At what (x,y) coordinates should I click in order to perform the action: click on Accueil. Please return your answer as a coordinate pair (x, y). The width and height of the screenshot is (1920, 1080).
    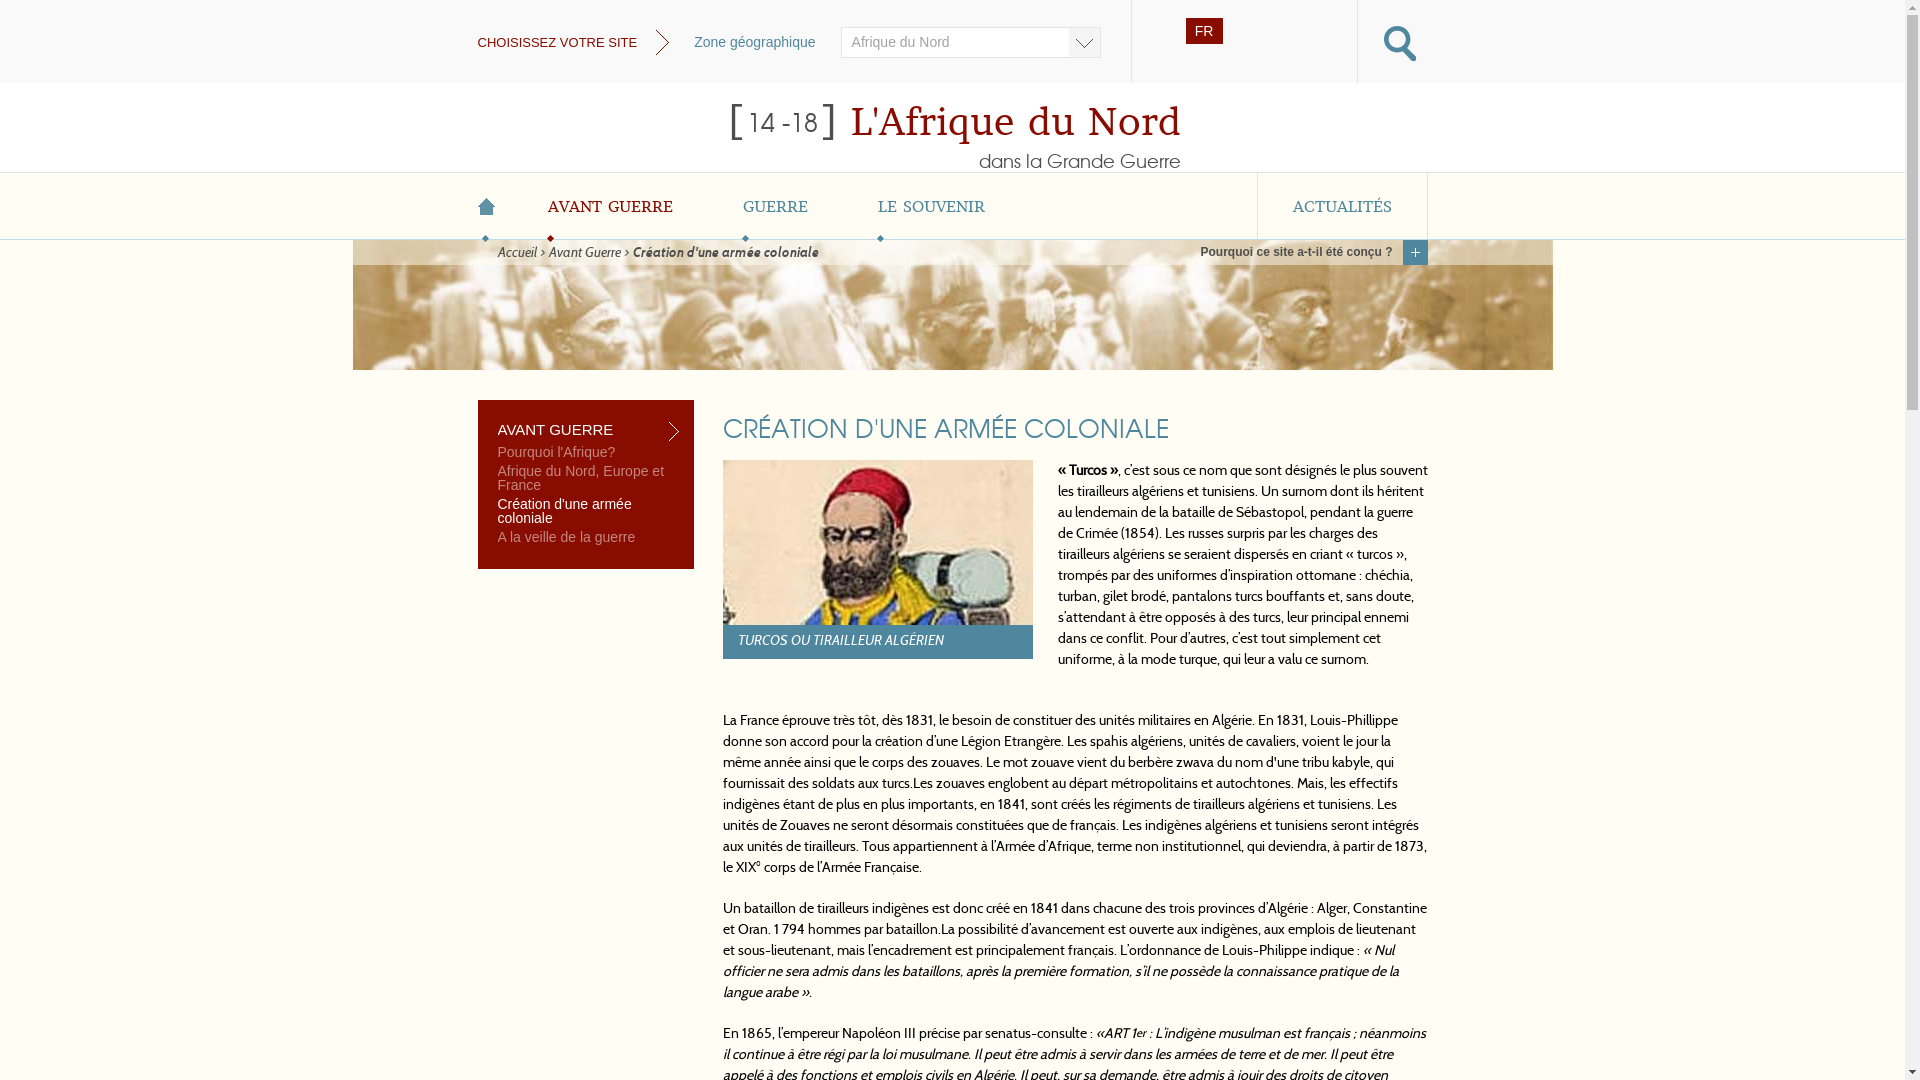
    Looking at the image, I should click on (518, 254).